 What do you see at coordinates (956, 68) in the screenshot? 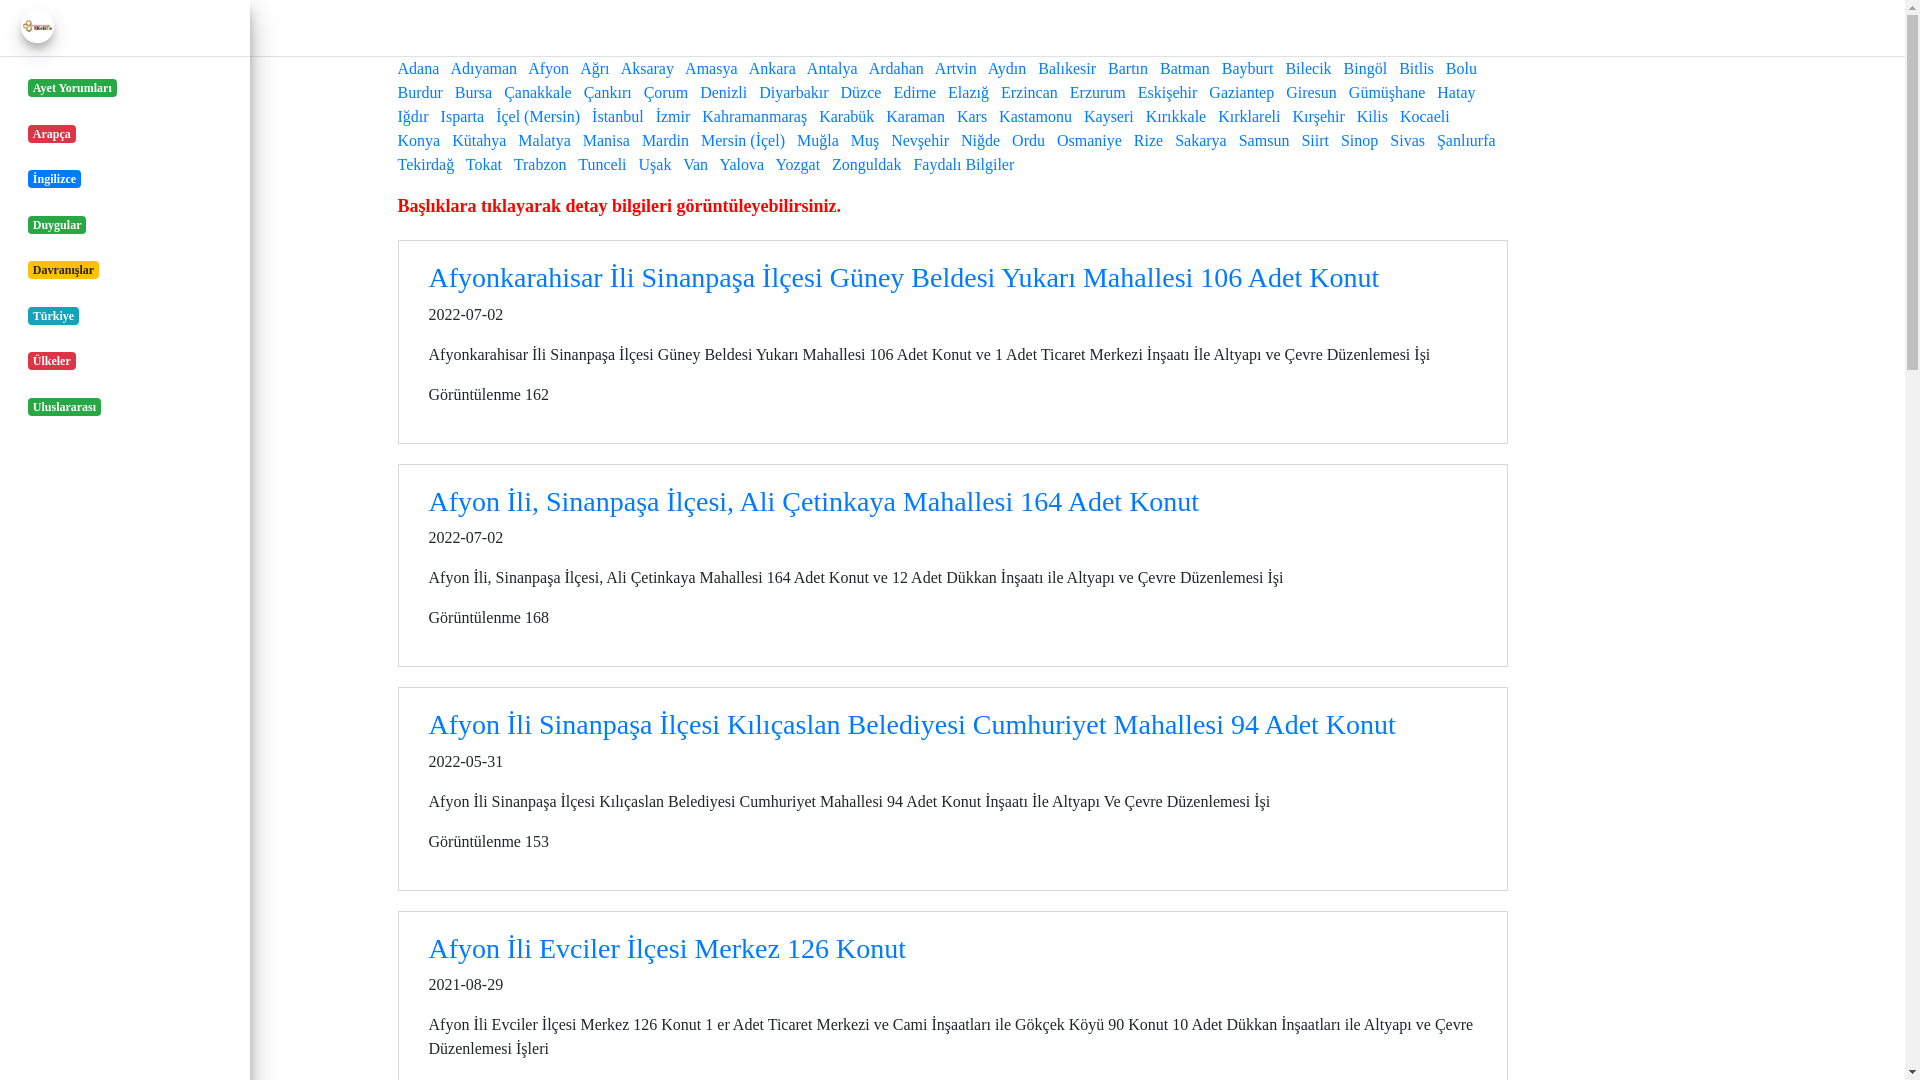
I see `Artvin` at bounding box center [956, 68].